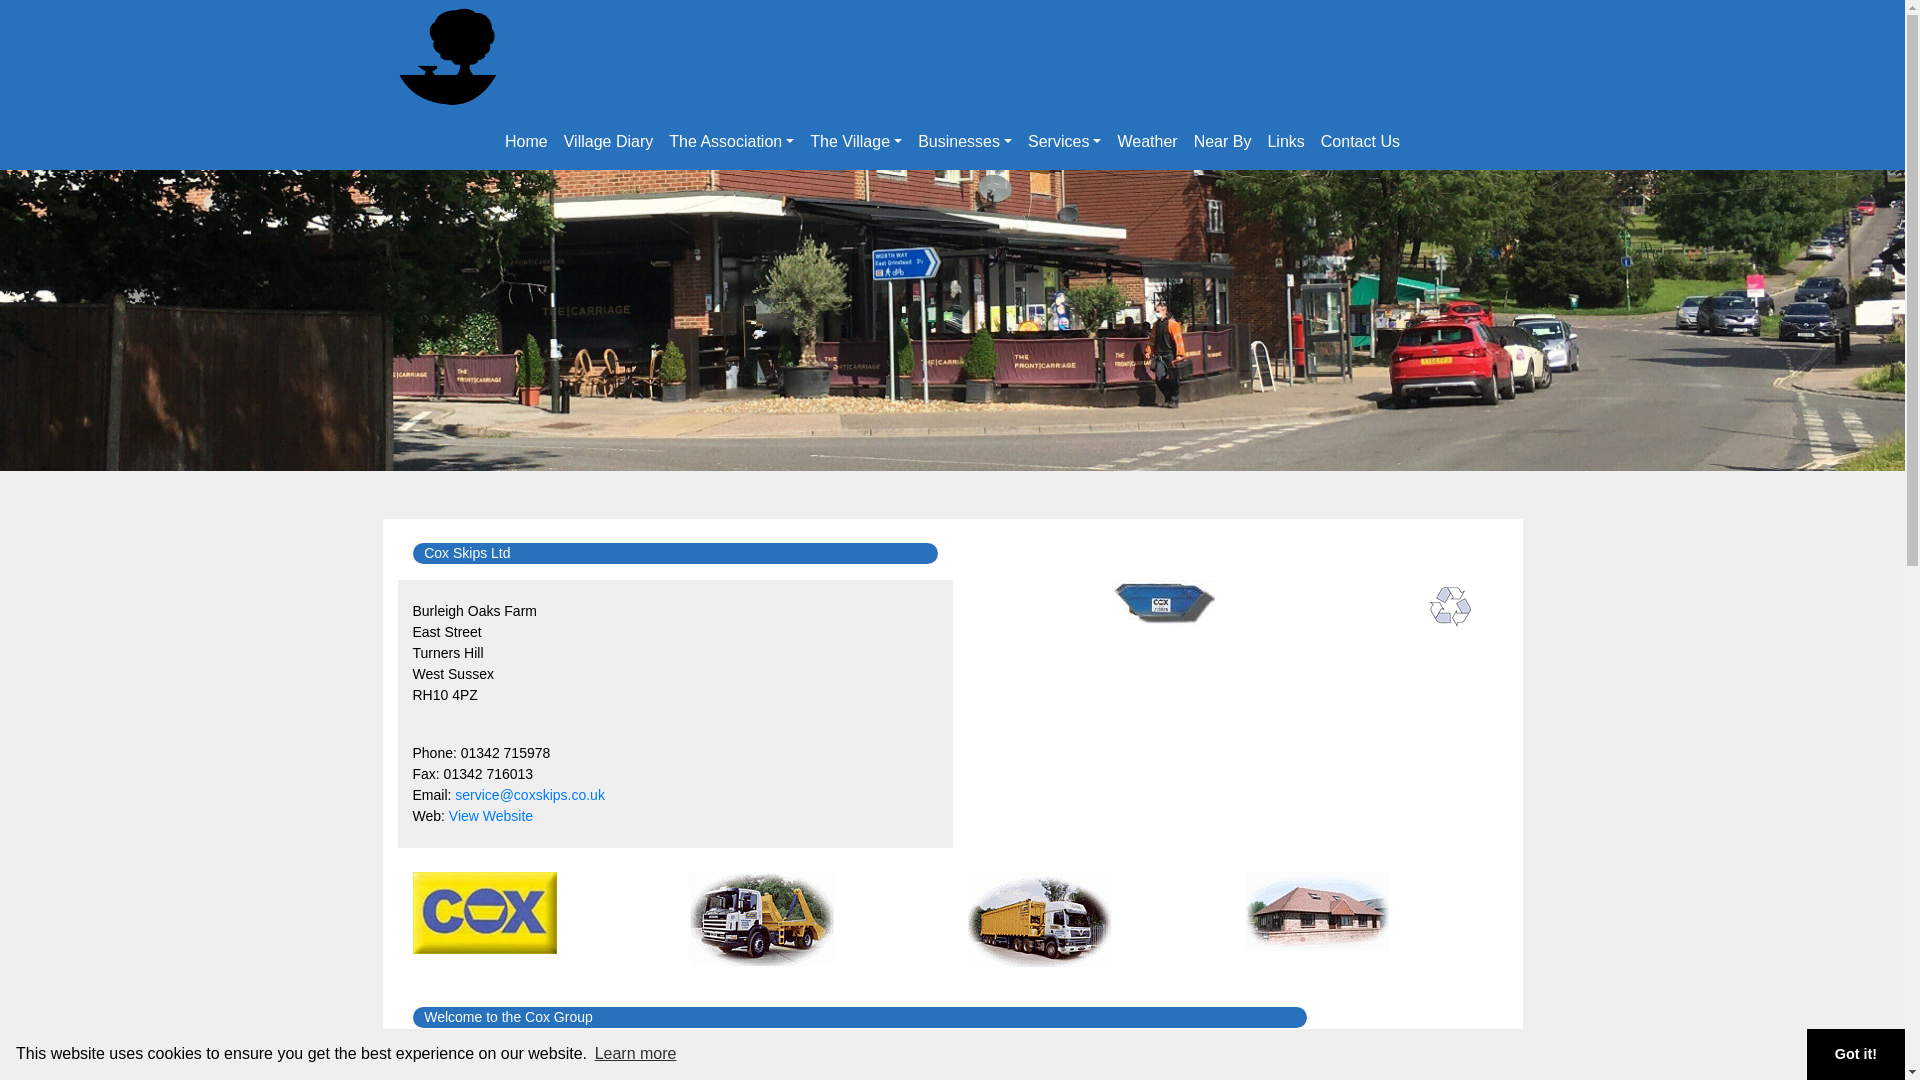 The image size is (1920, 1080). Describe the element at coordinates (1360, 142) in the screenshot. I see `Contact Us` at that location.